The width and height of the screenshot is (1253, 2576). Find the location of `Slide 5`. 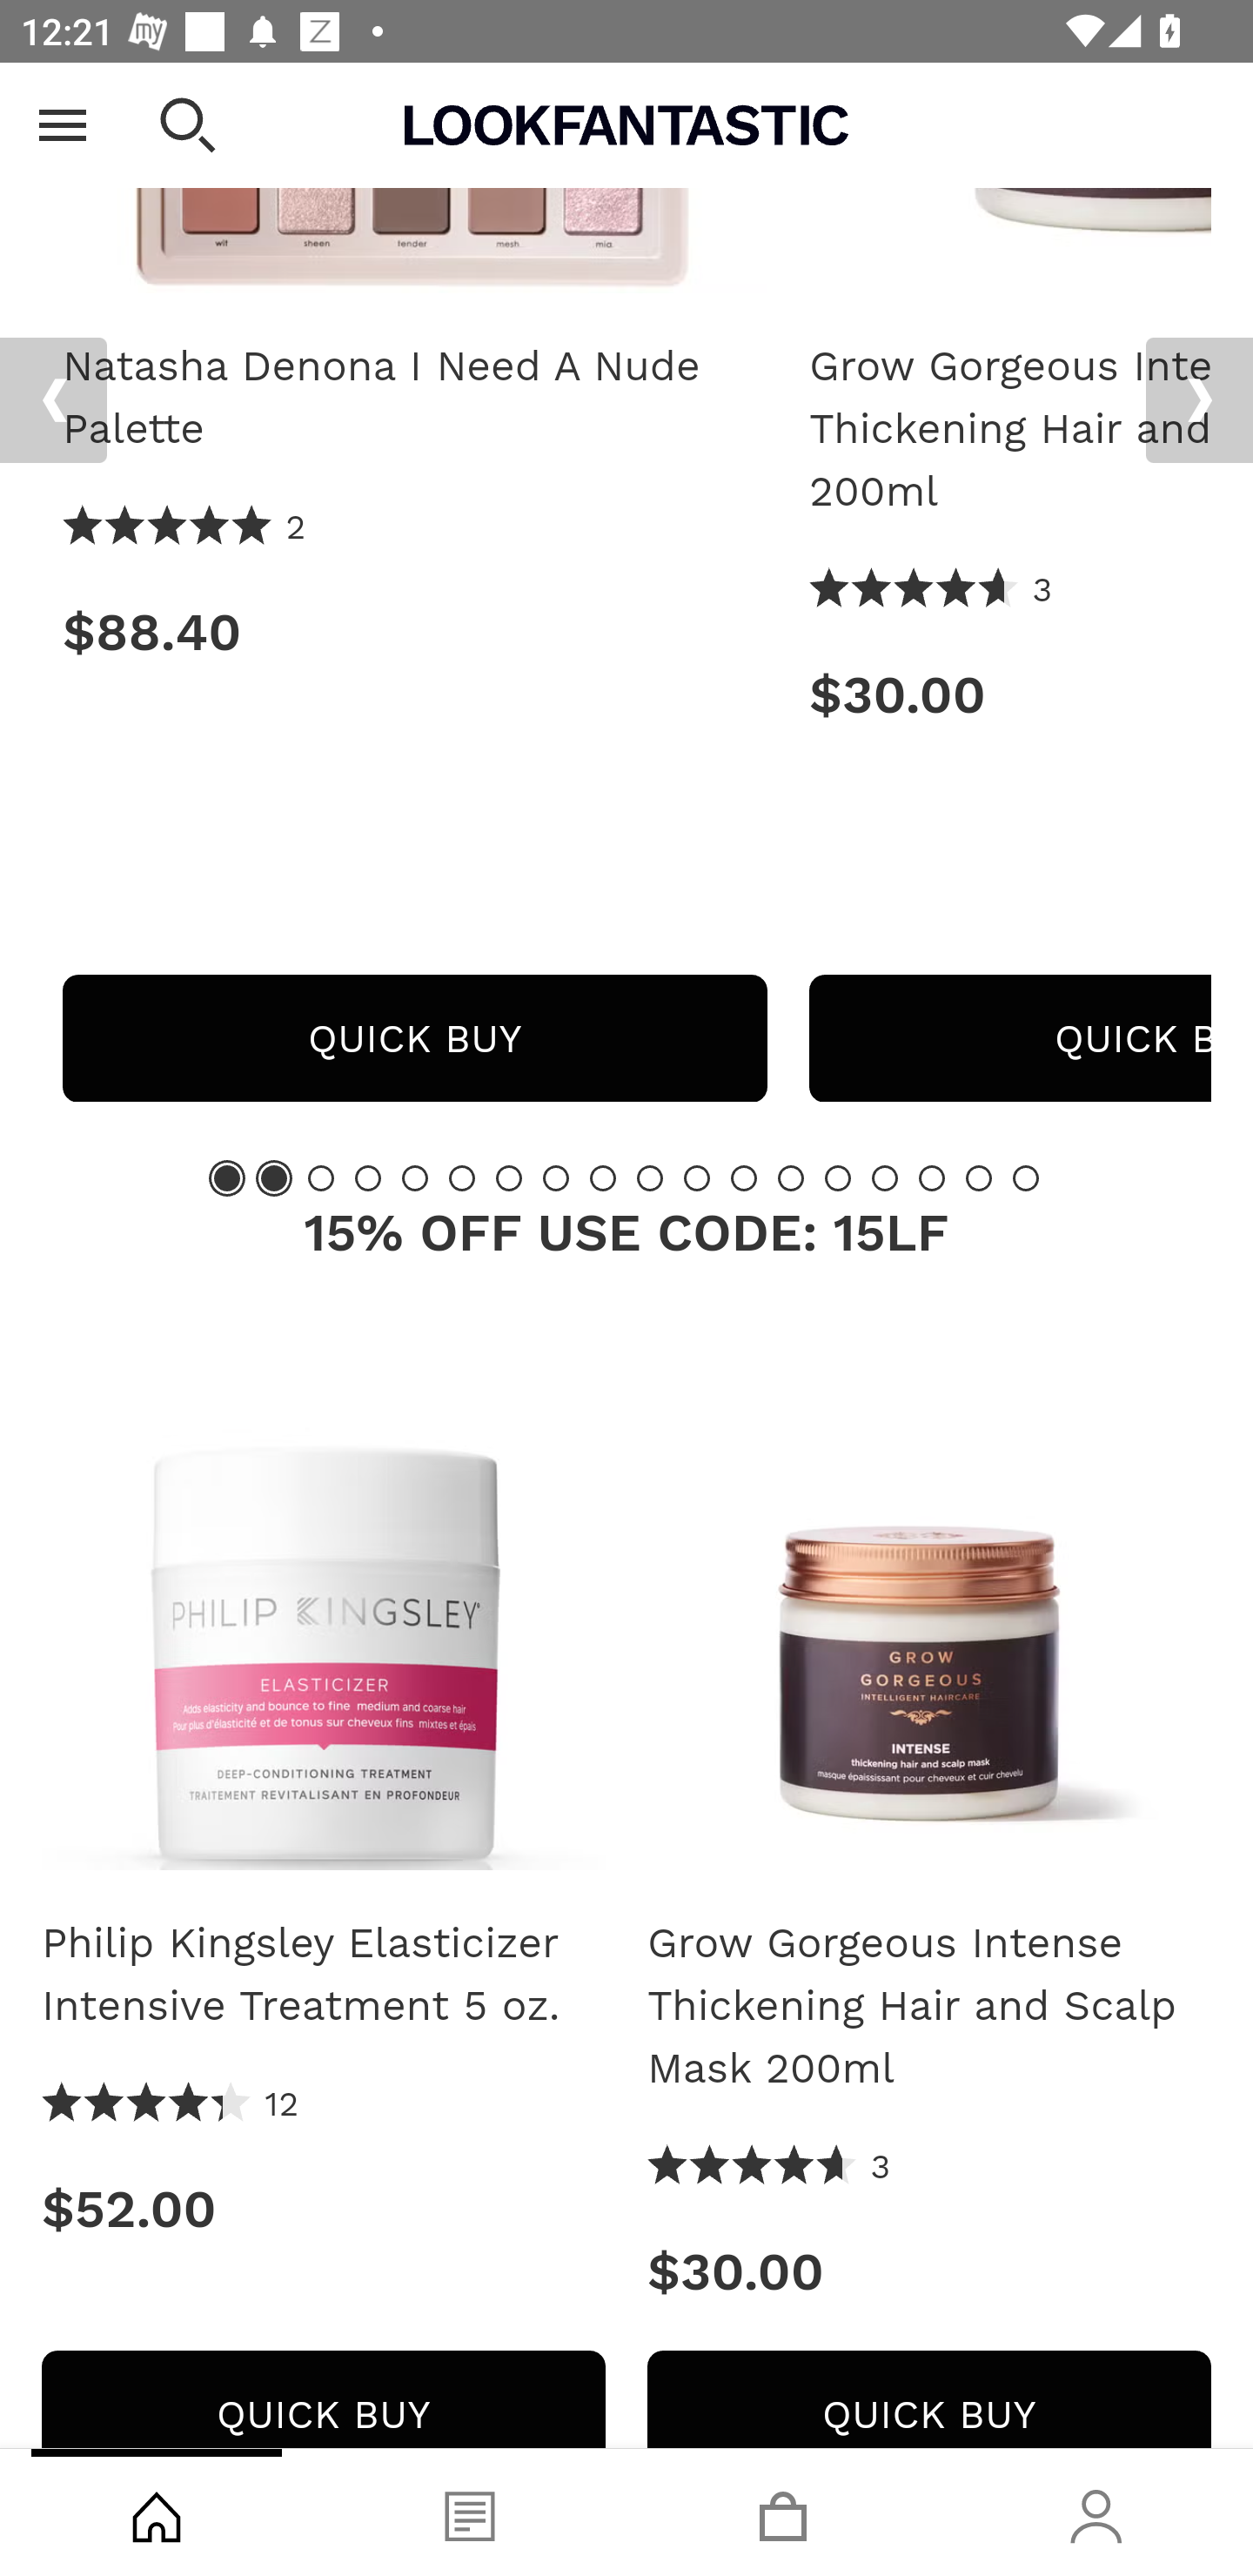

Slide 5 is located at coordinates (415, 1178).